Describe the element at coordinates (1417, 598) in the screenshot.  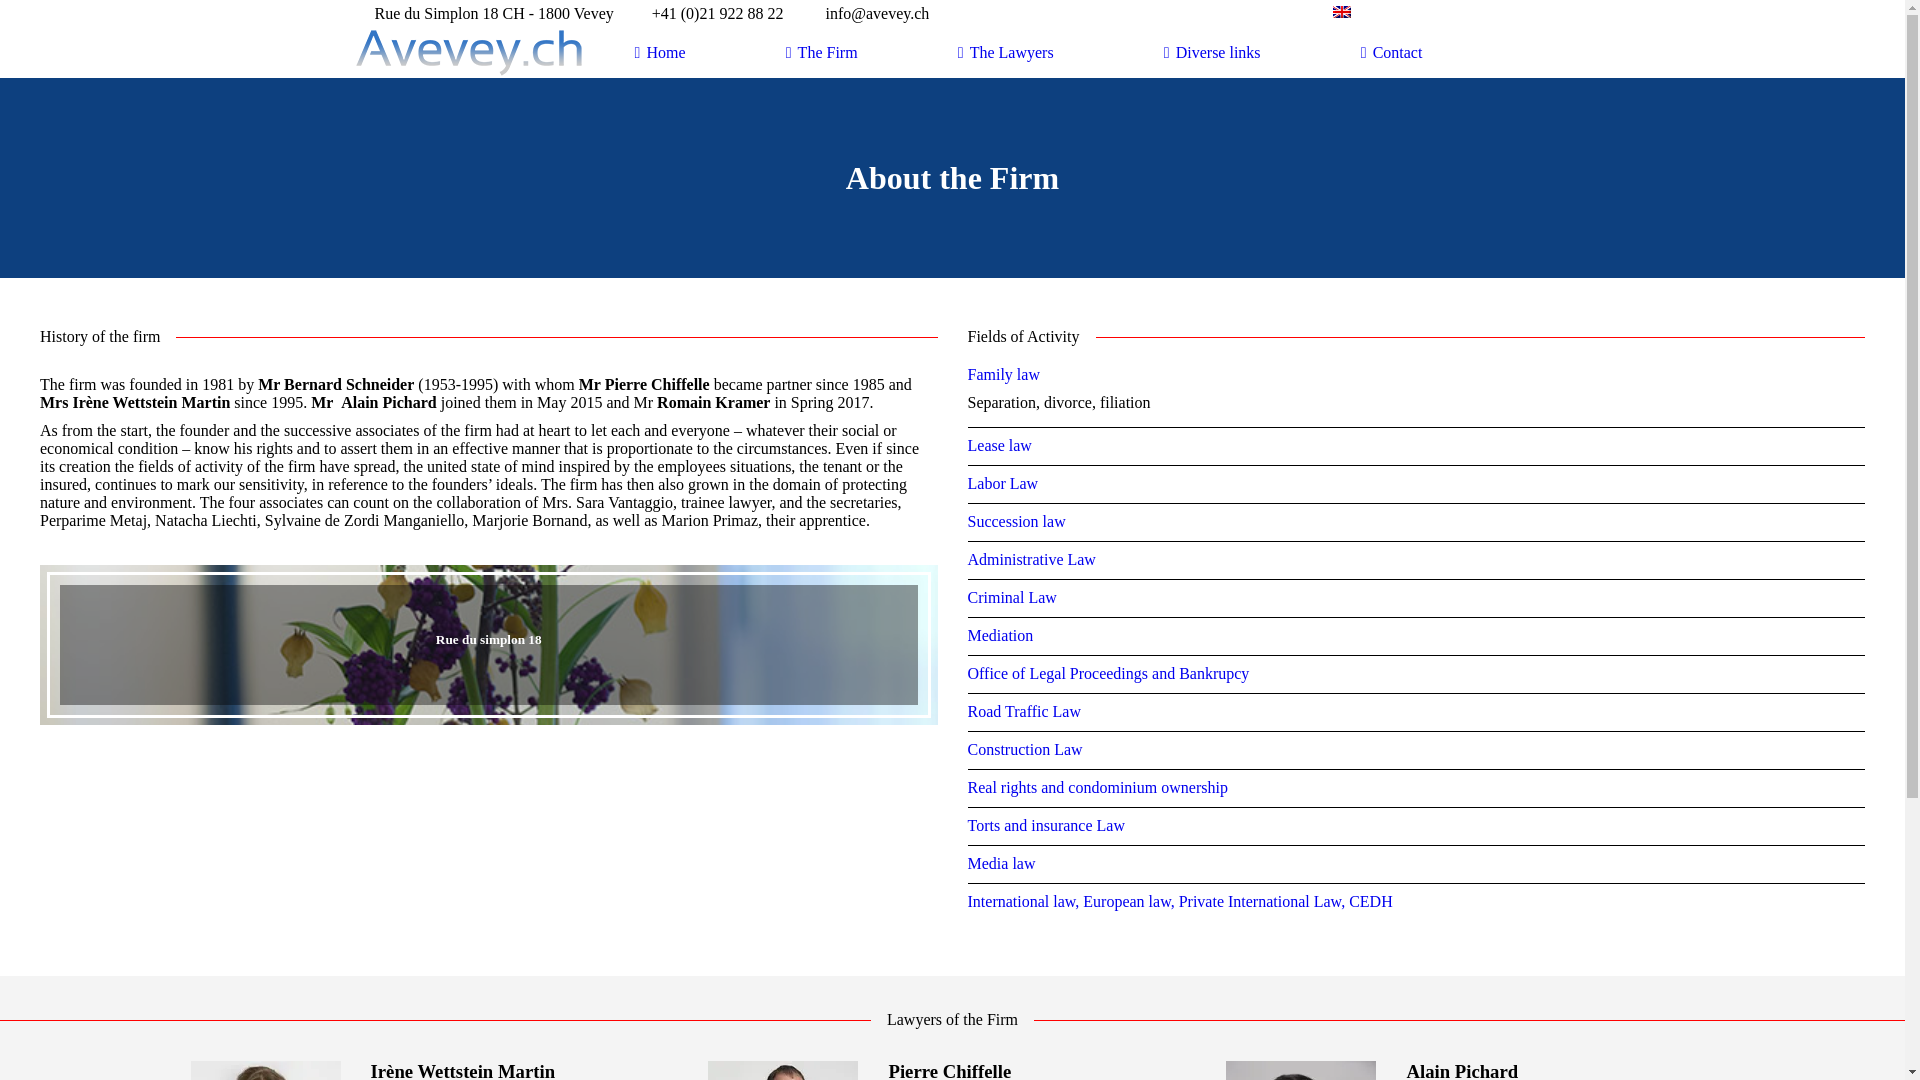
I see `Criminal Law` at that location.